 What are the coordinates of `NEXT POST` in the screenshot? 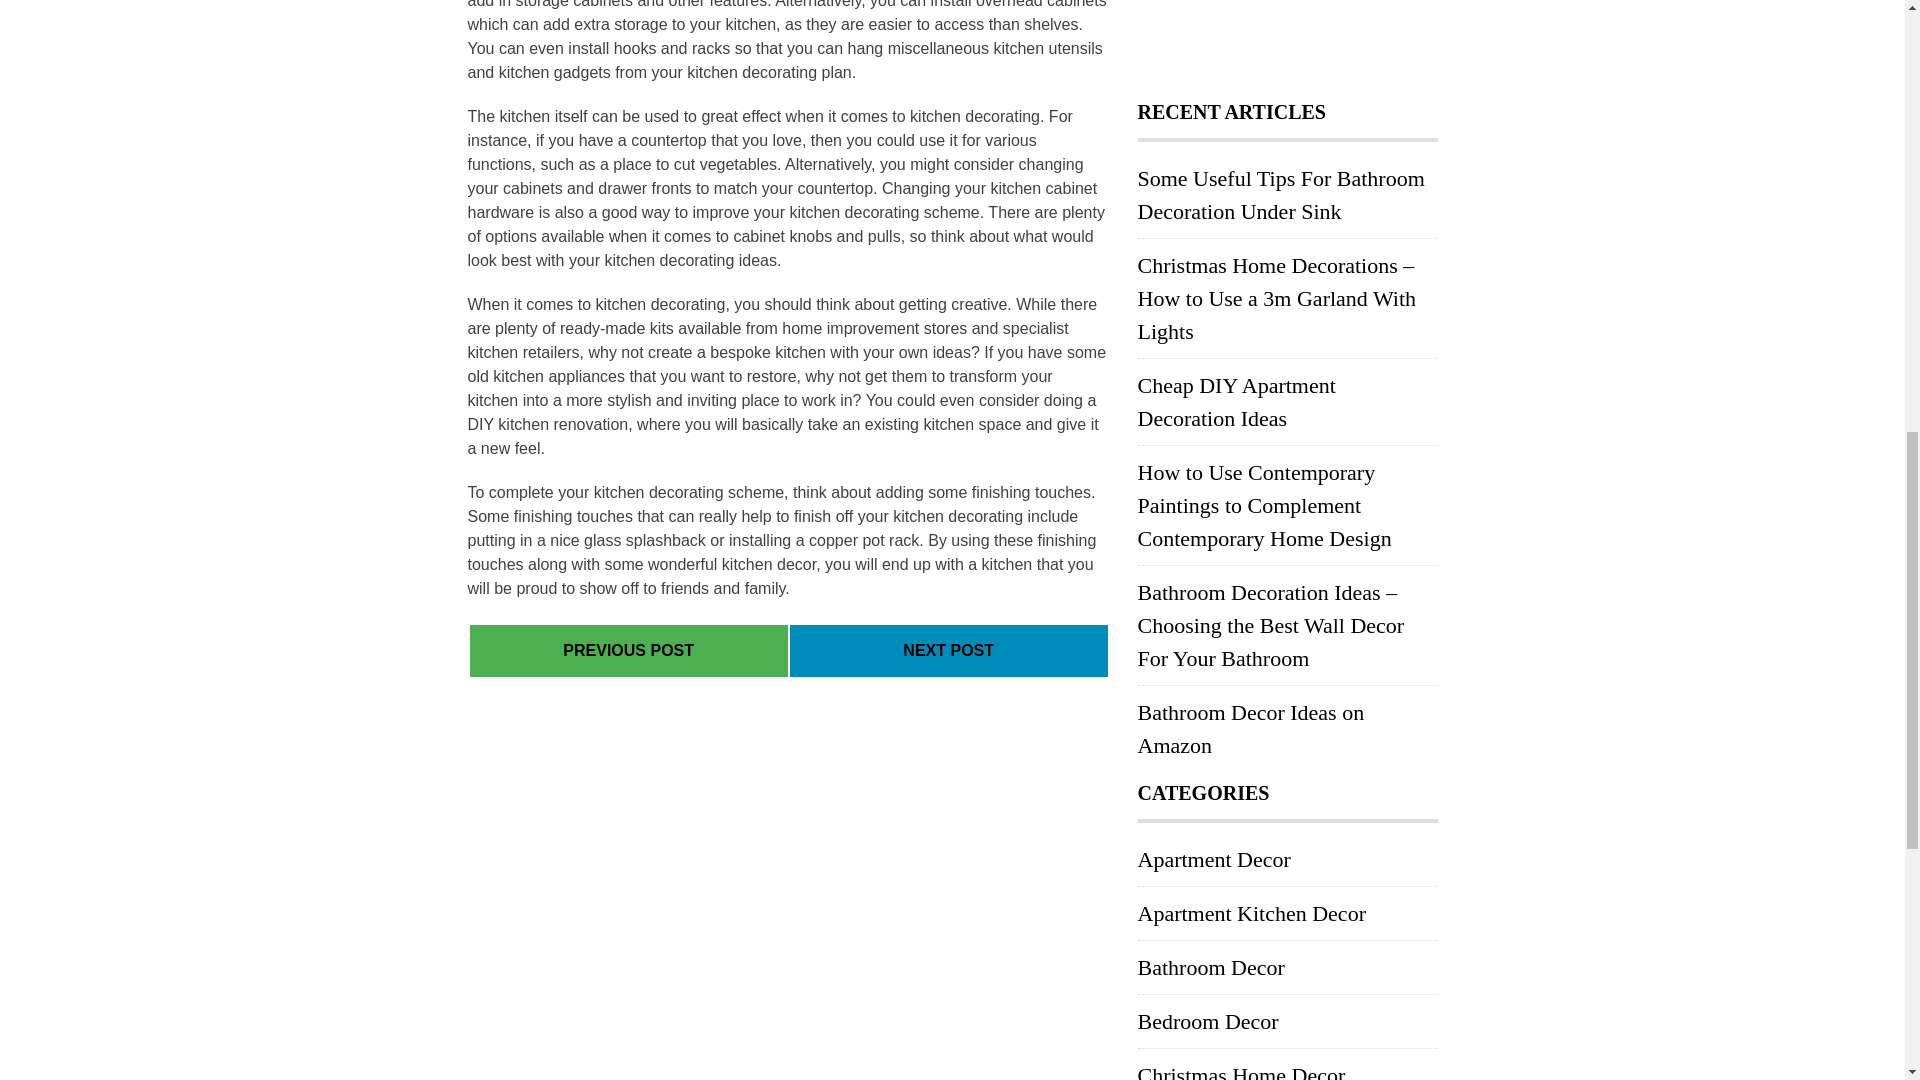 It's located at (948, 650).